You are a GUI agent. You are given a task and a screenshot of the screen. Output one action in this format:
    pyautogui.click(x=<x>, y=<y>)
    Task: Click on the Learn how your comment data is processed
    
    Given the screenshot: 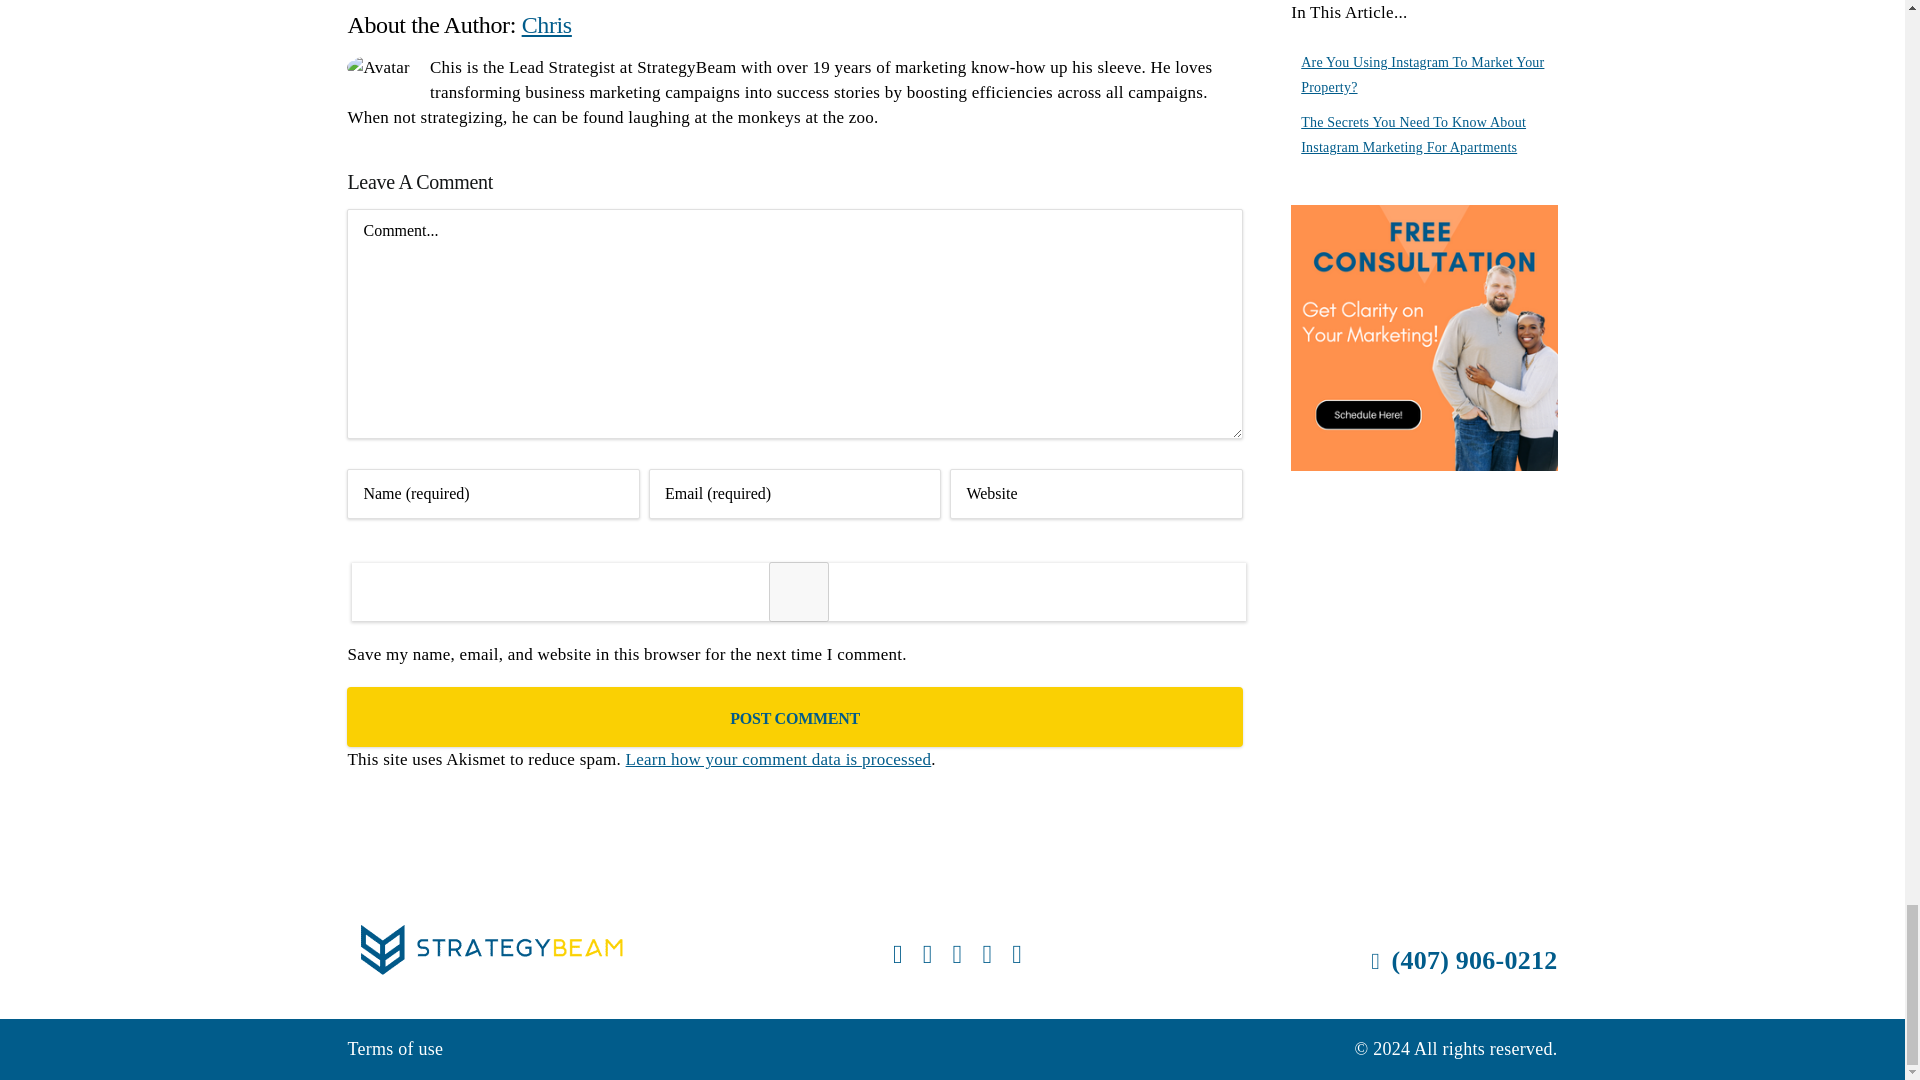 What is the action you would take?
    pyautogui.click(x=778, y=758)
    